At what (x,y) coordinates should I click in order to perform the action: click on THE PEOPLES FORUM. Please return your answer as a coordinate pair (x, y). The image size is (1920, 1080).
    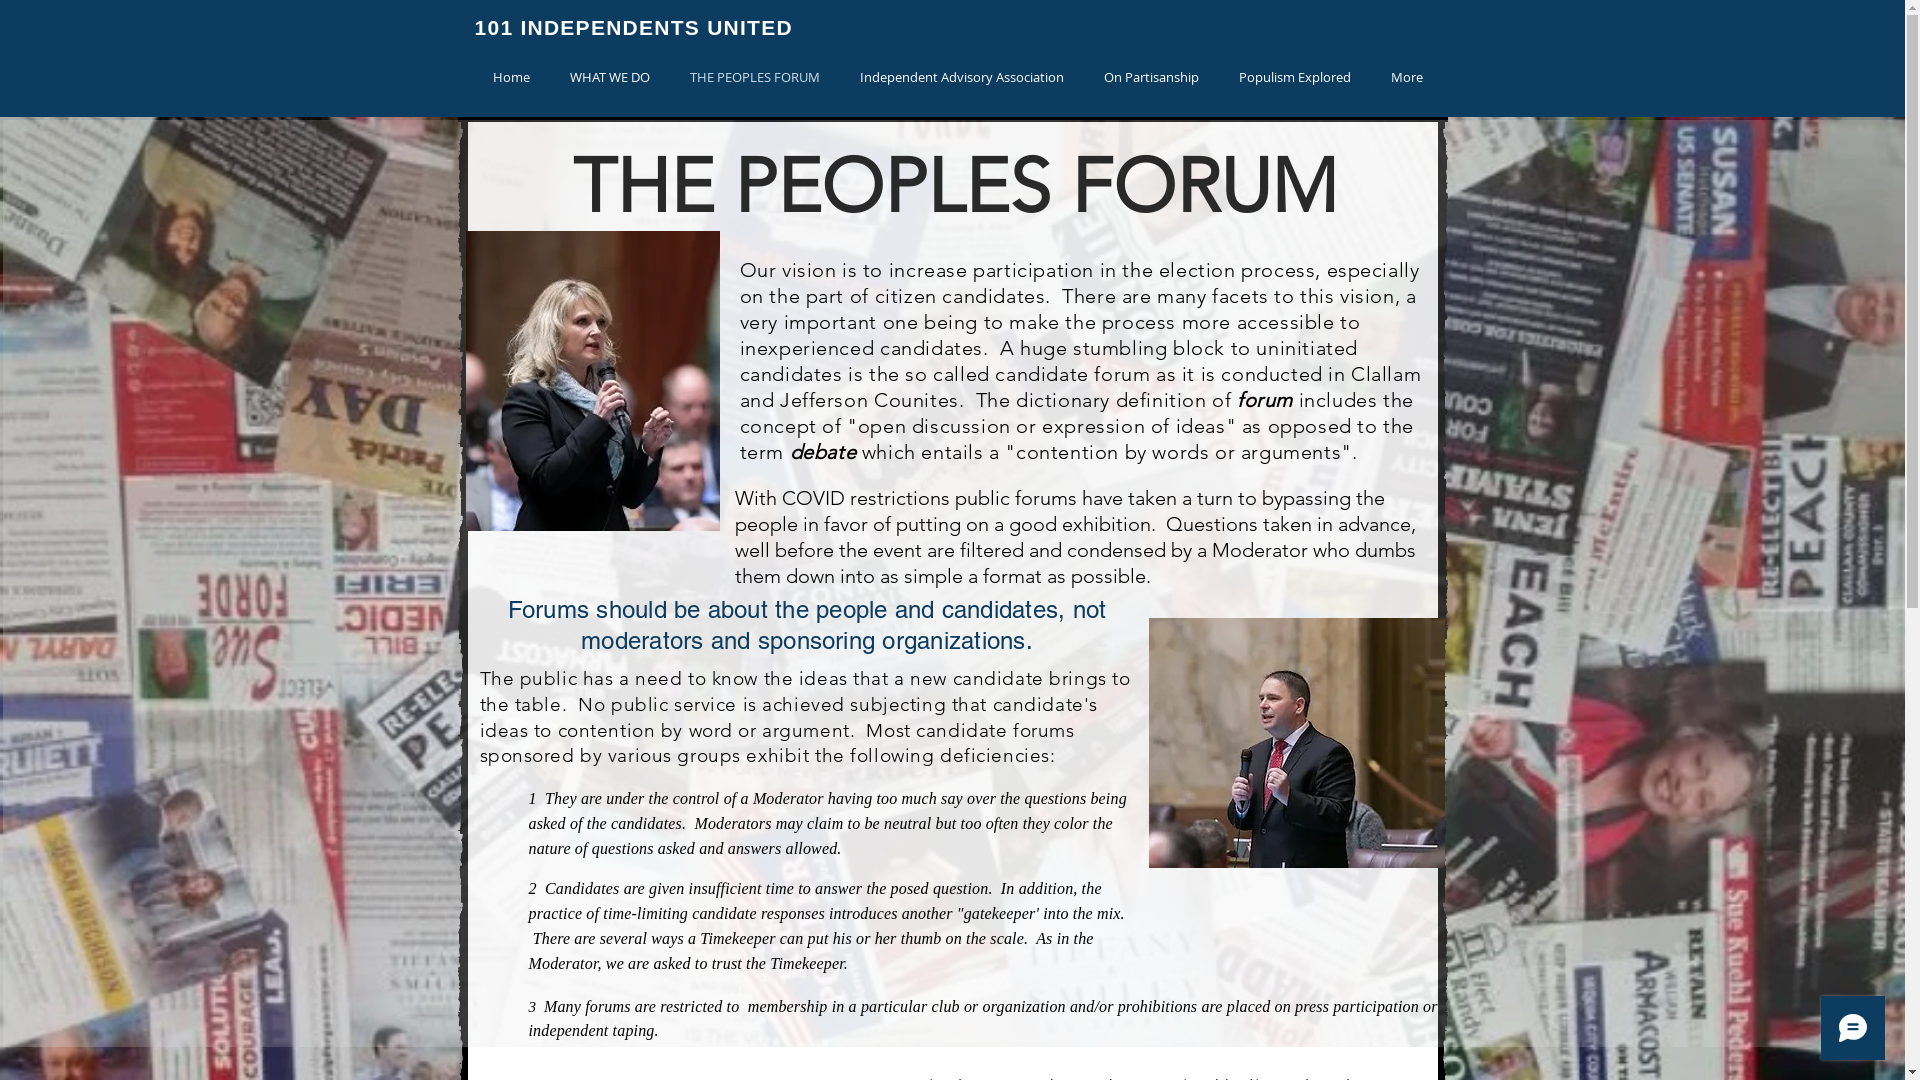
    Looking at the image, I should click on (755, 78).